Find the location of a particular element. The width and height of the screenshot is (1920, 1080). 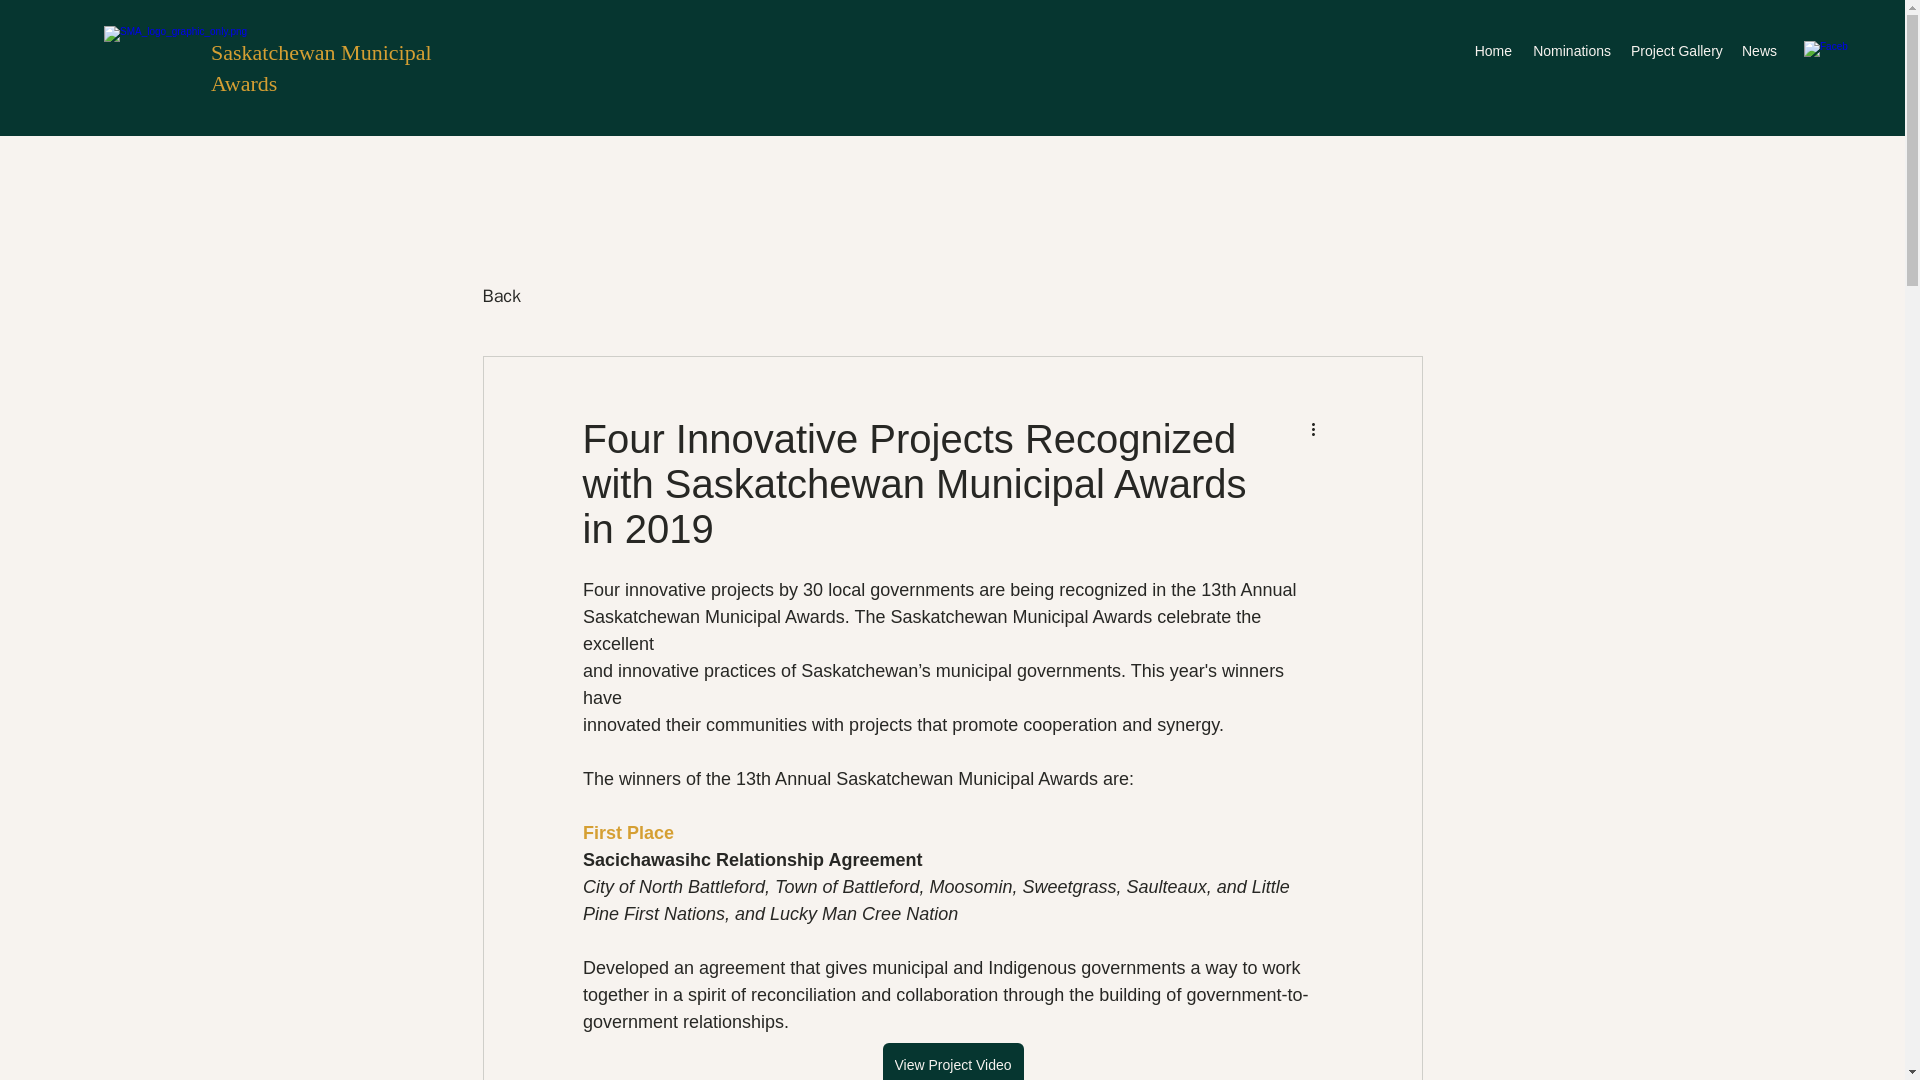

Project Gallery is located at coordinates (1676, 50).